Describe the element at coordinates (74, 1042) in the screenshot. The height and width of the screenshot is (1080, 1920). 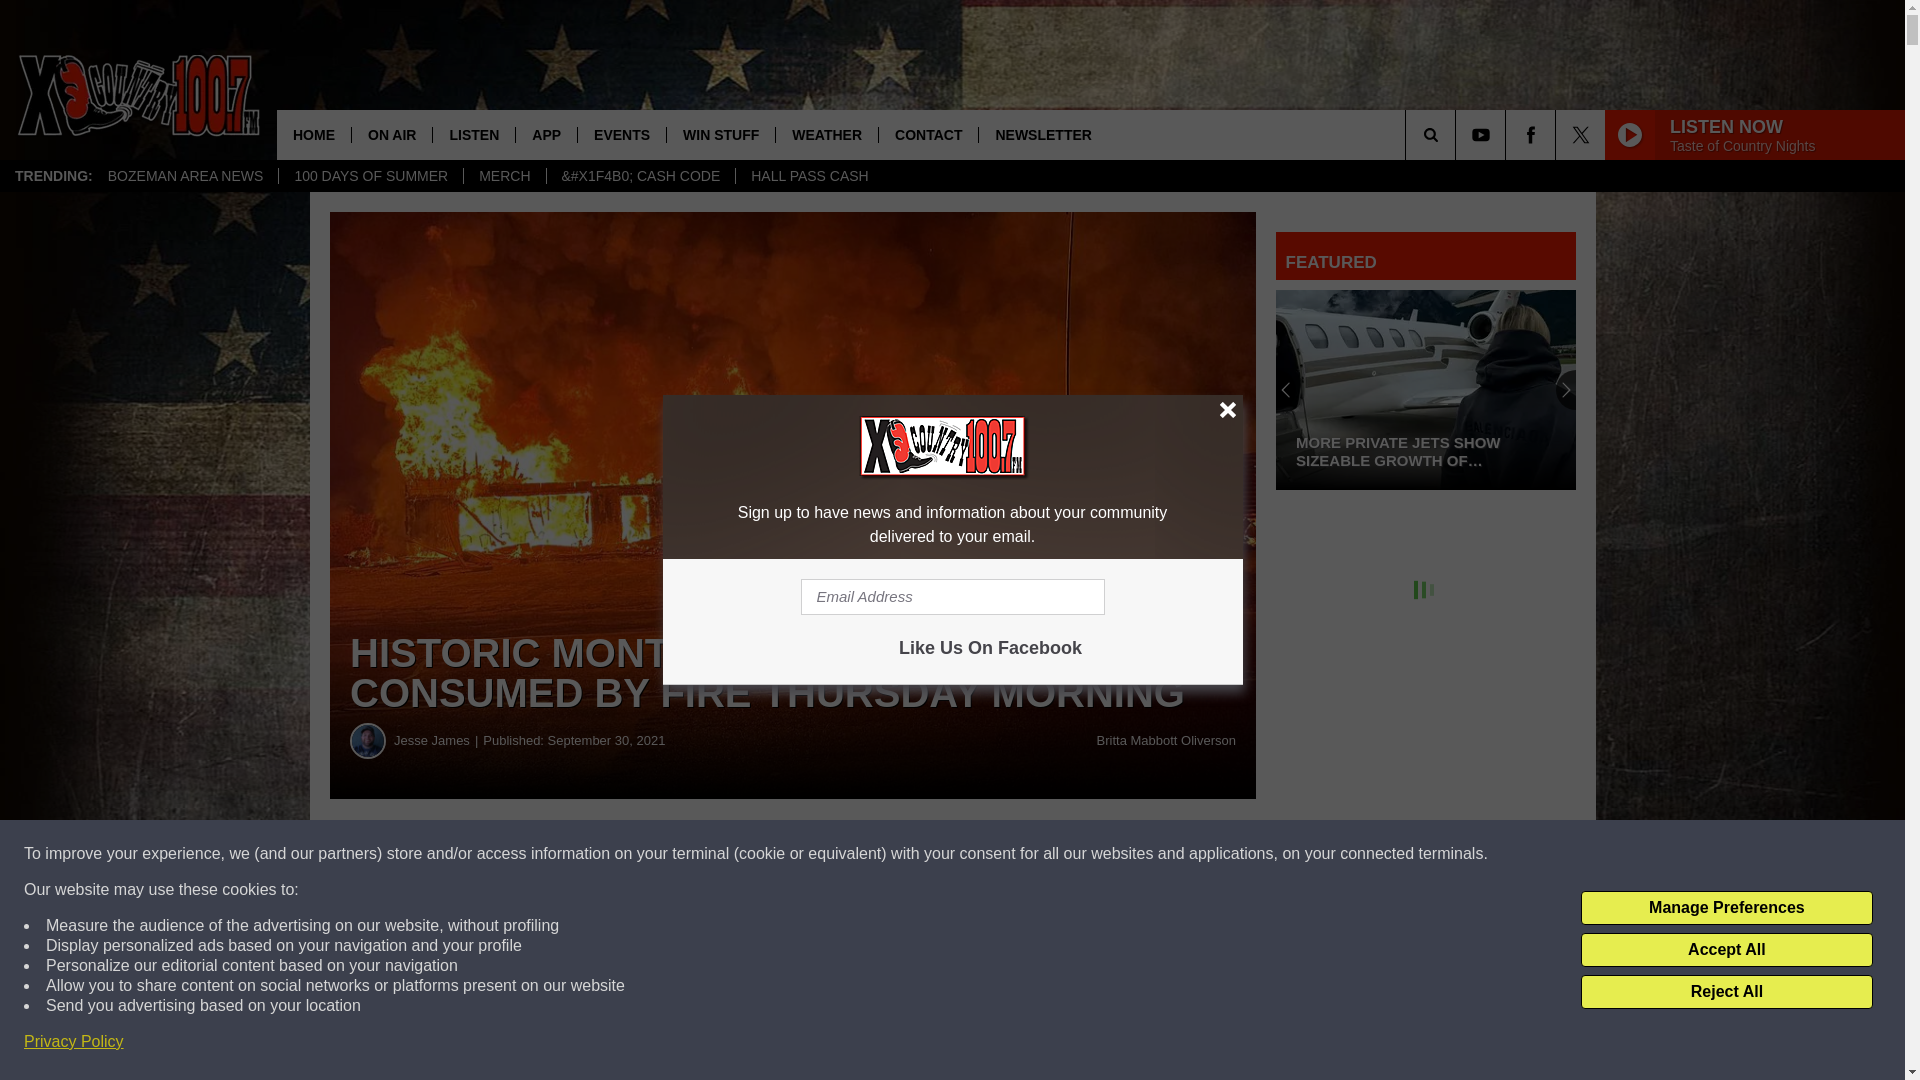
I see `Privacy Policy` at that location.